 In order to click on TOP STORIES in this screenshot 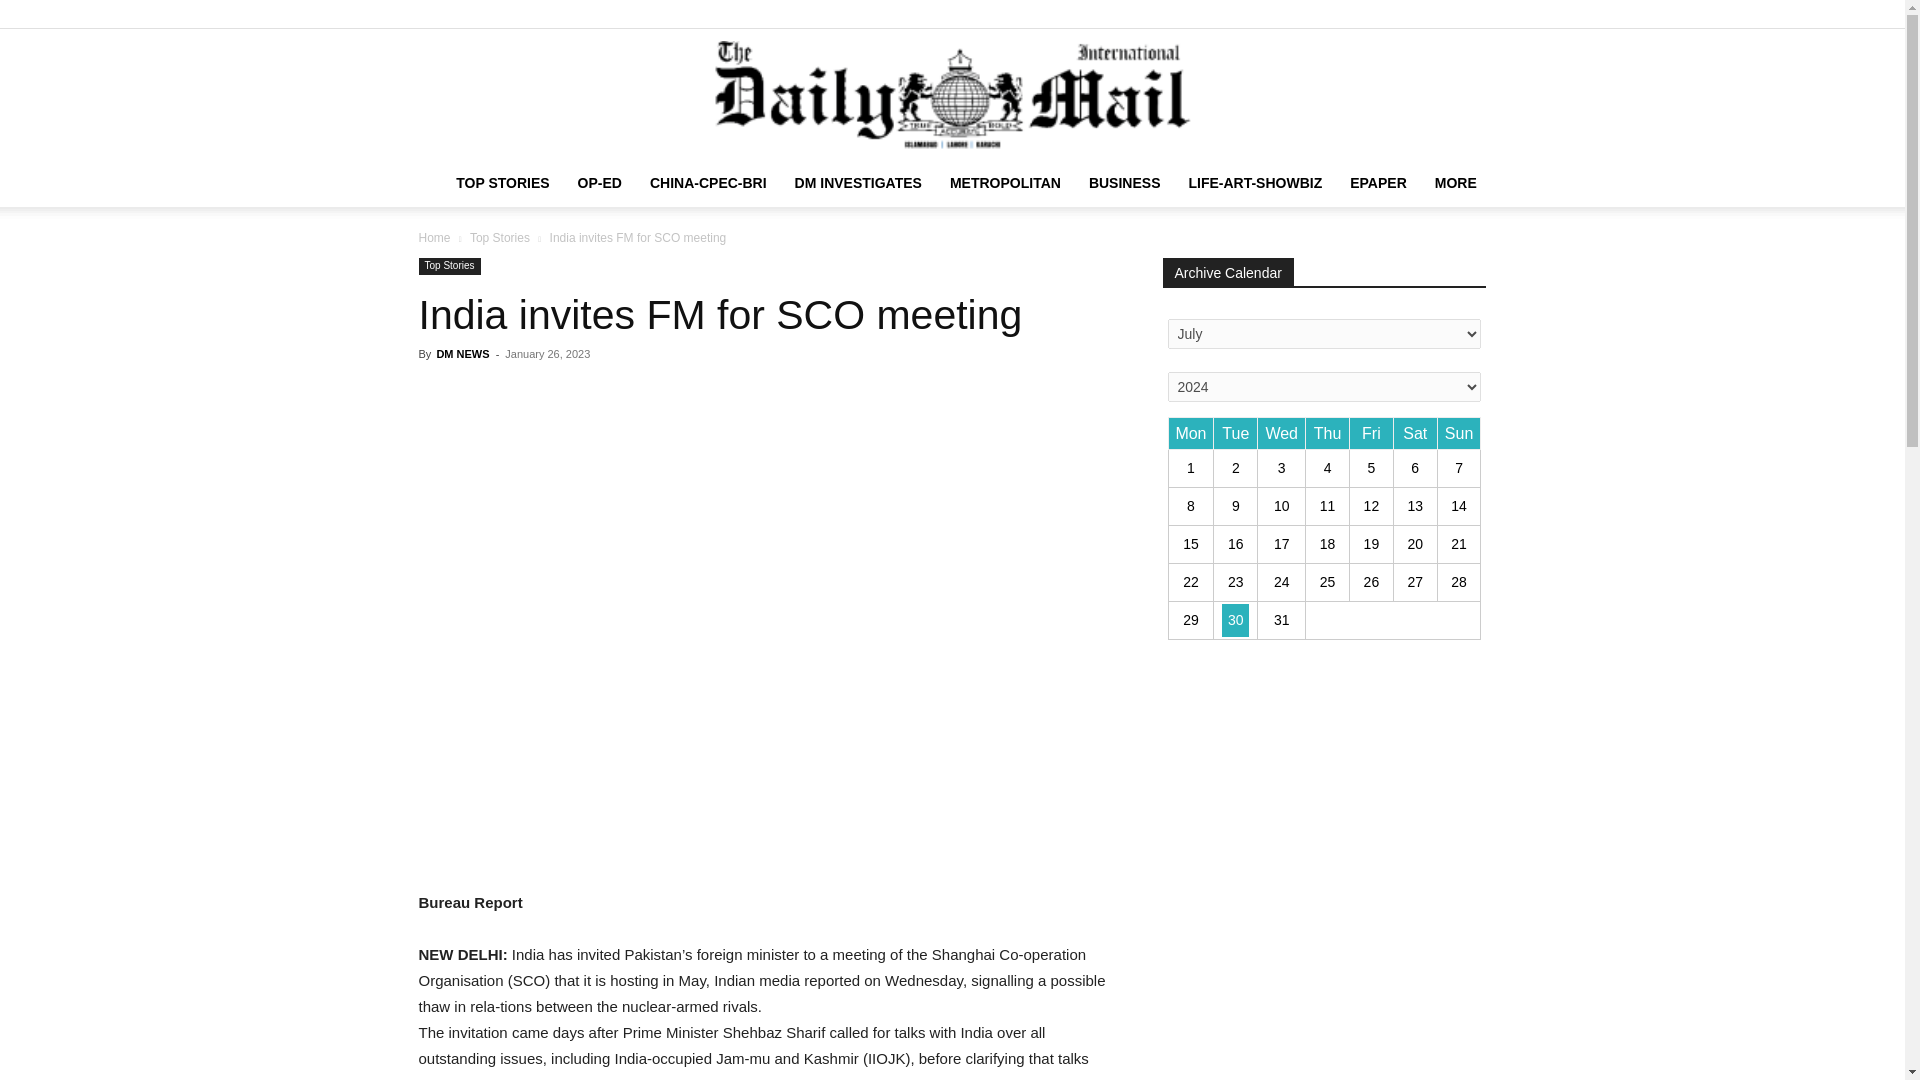, I will do `click(502, 182)`.